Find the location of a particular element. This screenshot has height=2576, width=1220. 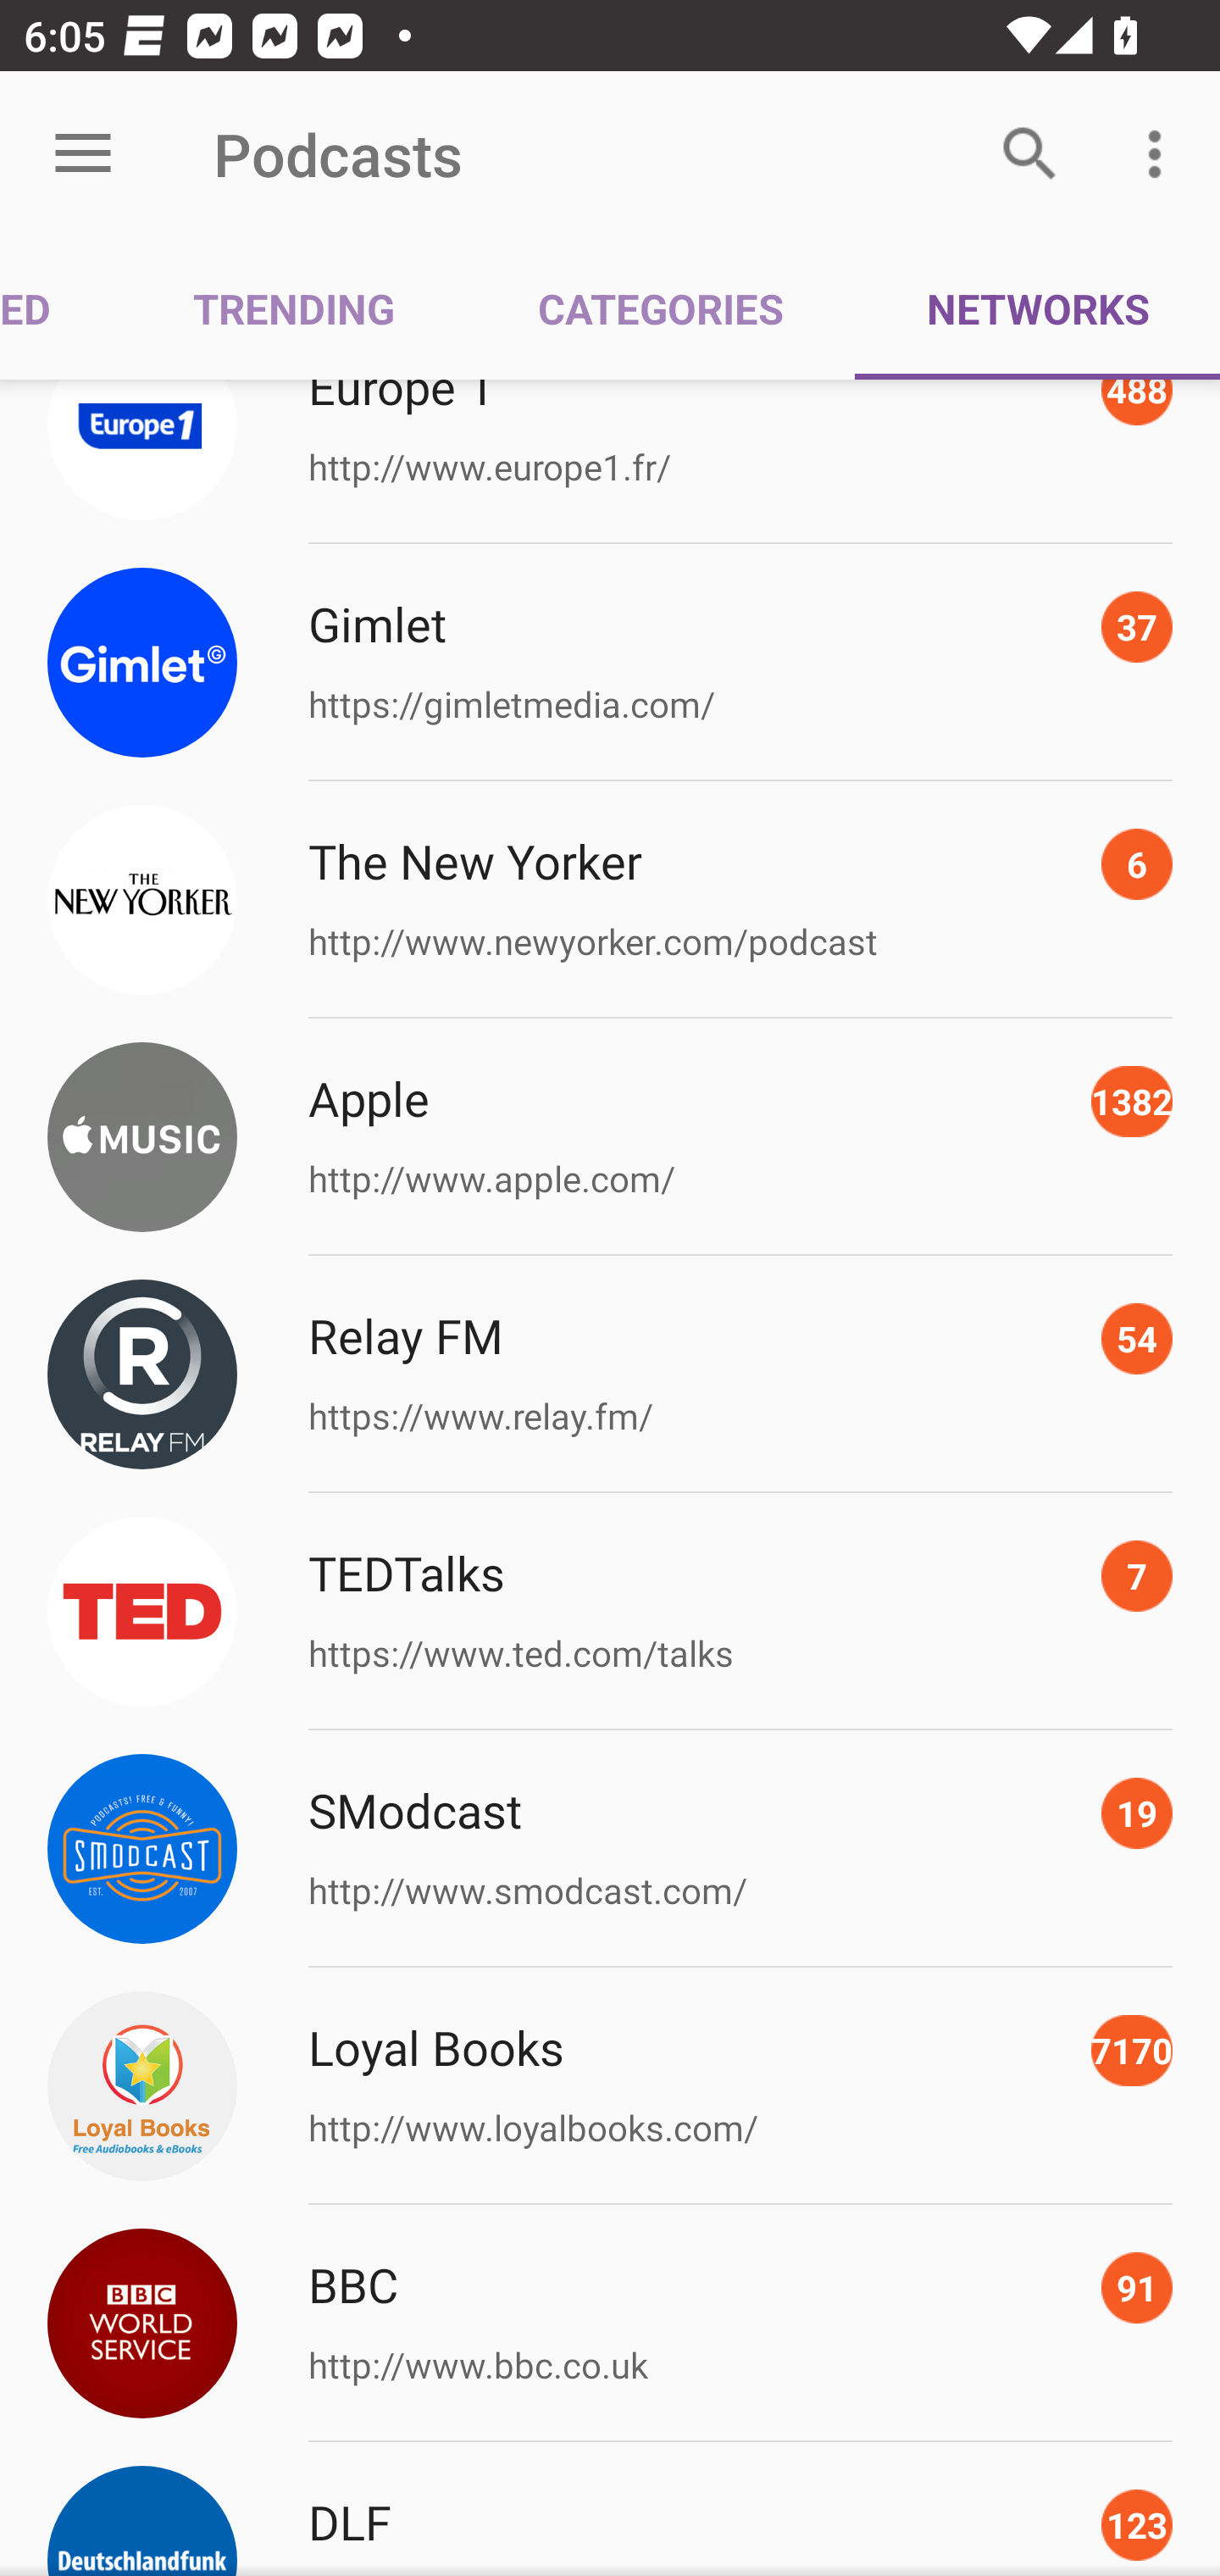

Open menu is located at coordinates (83, 154).